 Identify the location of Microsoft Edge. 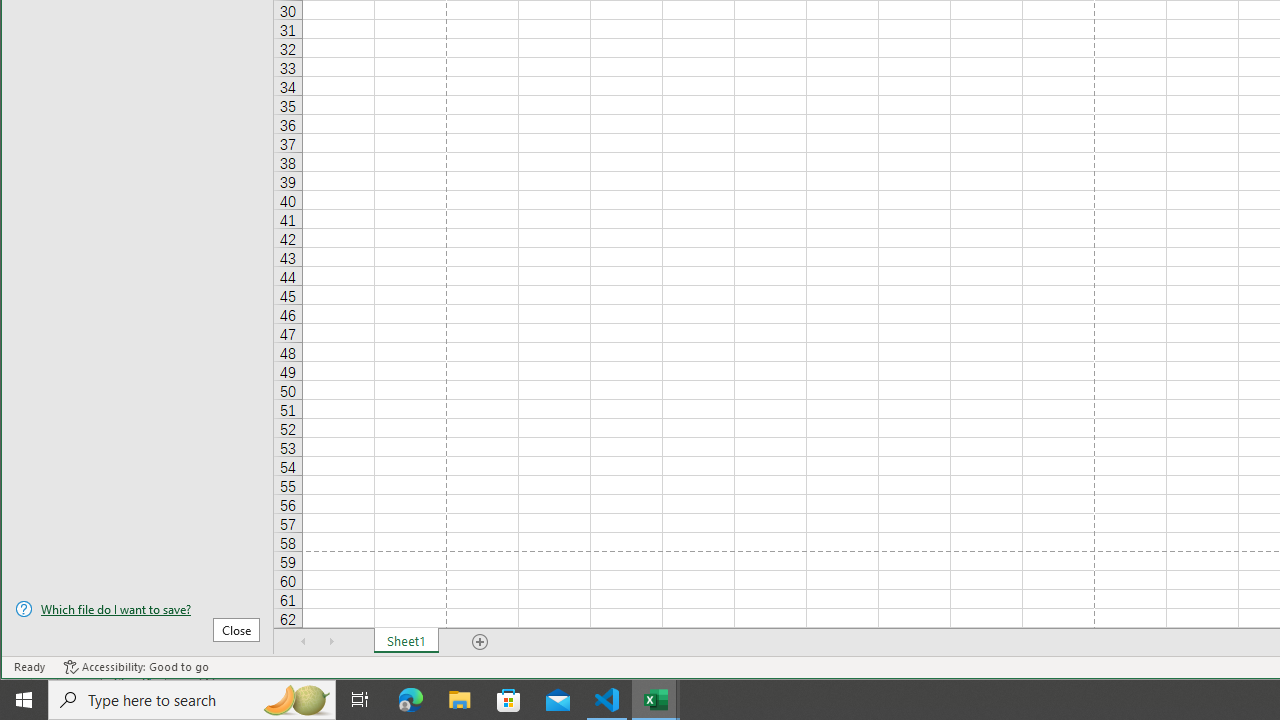
(411, 700).